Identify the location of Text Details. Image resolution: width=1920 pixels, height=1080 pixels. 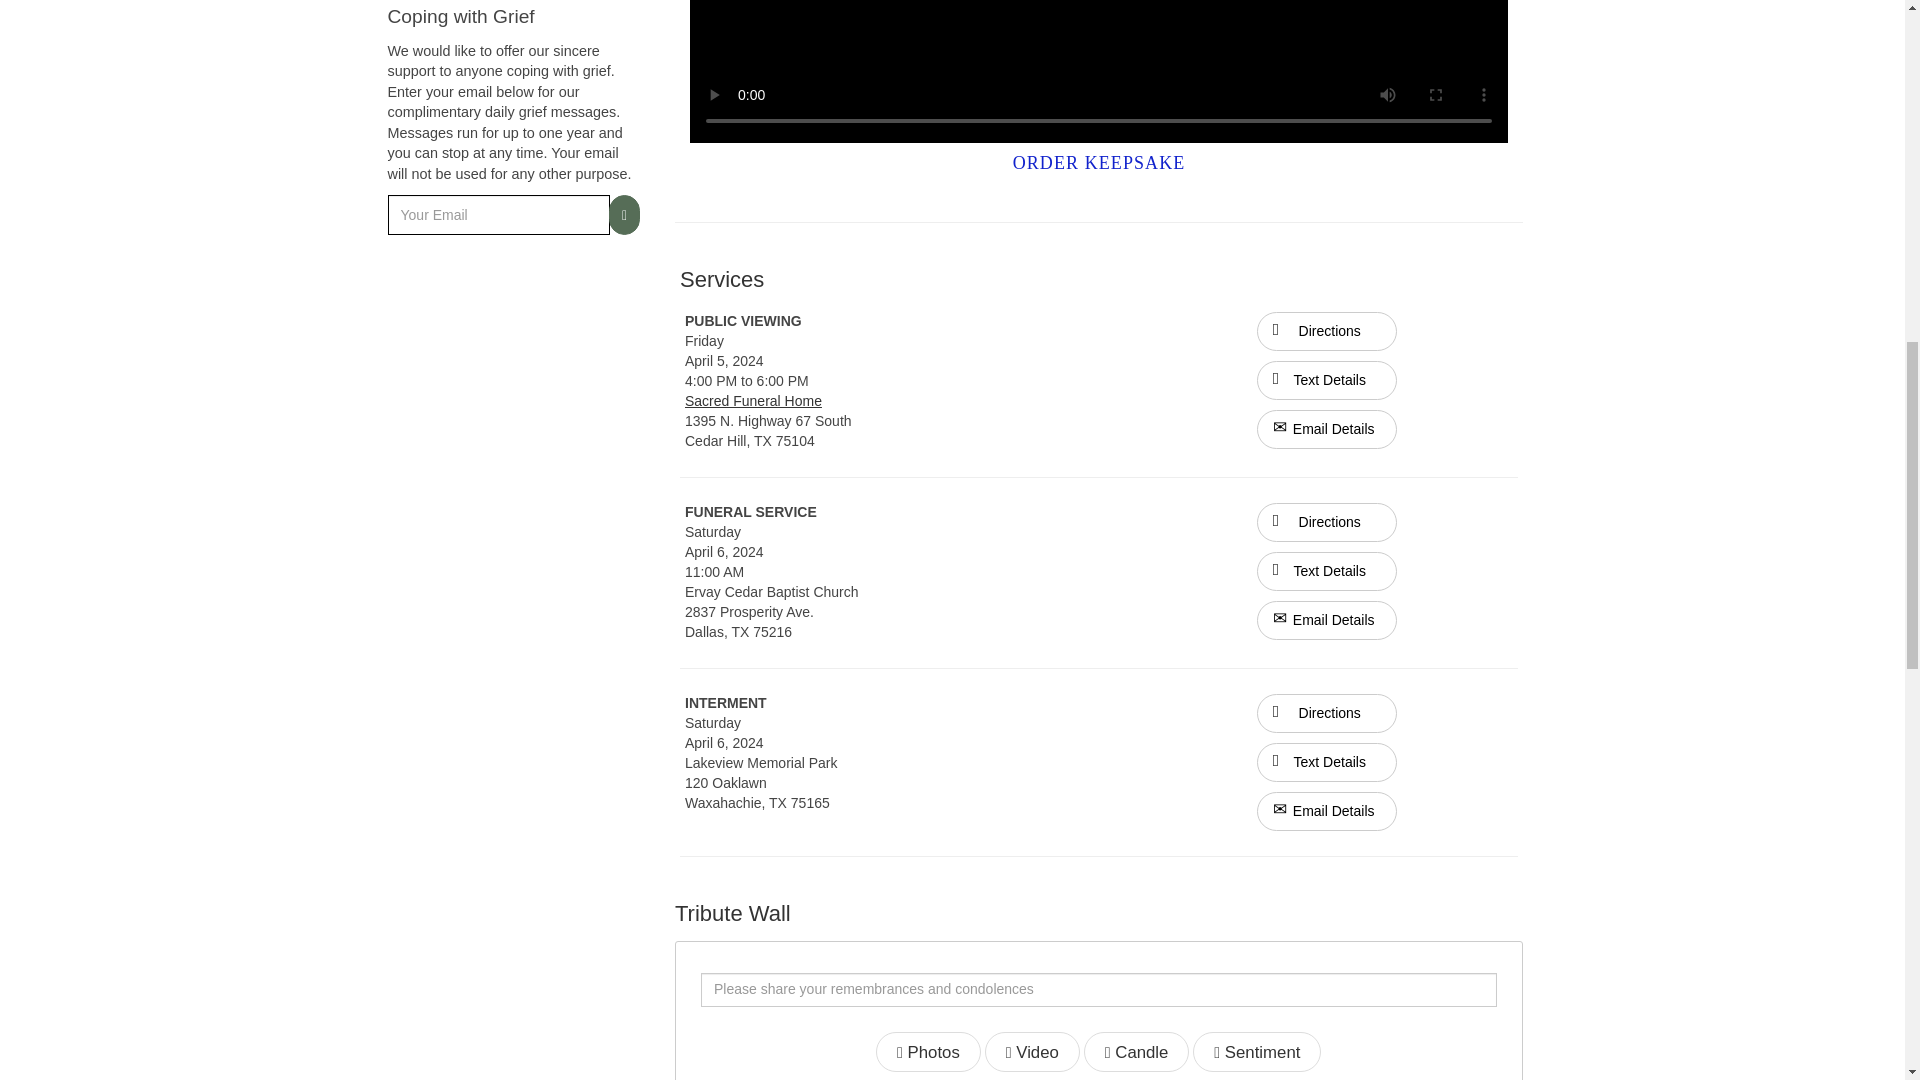
(1327, 570).